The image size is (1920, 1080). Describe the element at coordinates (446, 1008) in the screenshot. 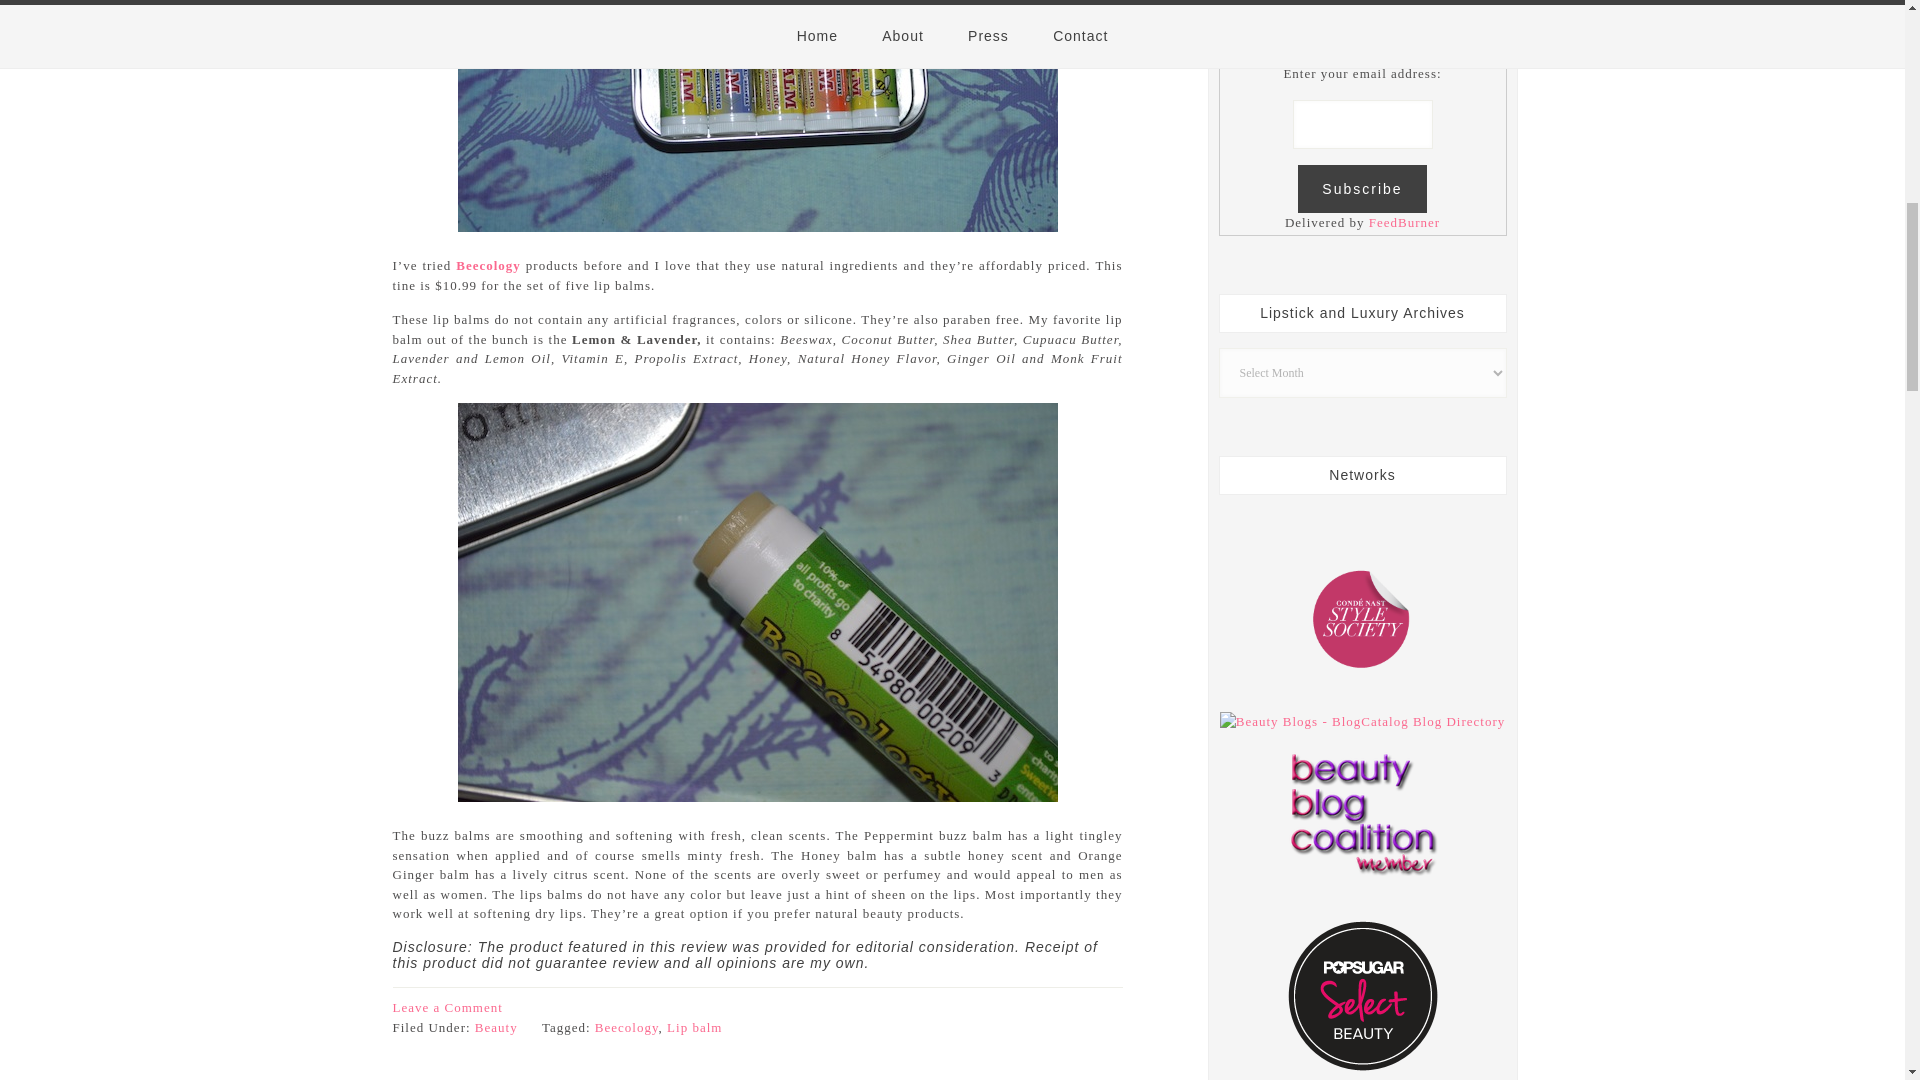

I see `Leave a Comment` at that location.